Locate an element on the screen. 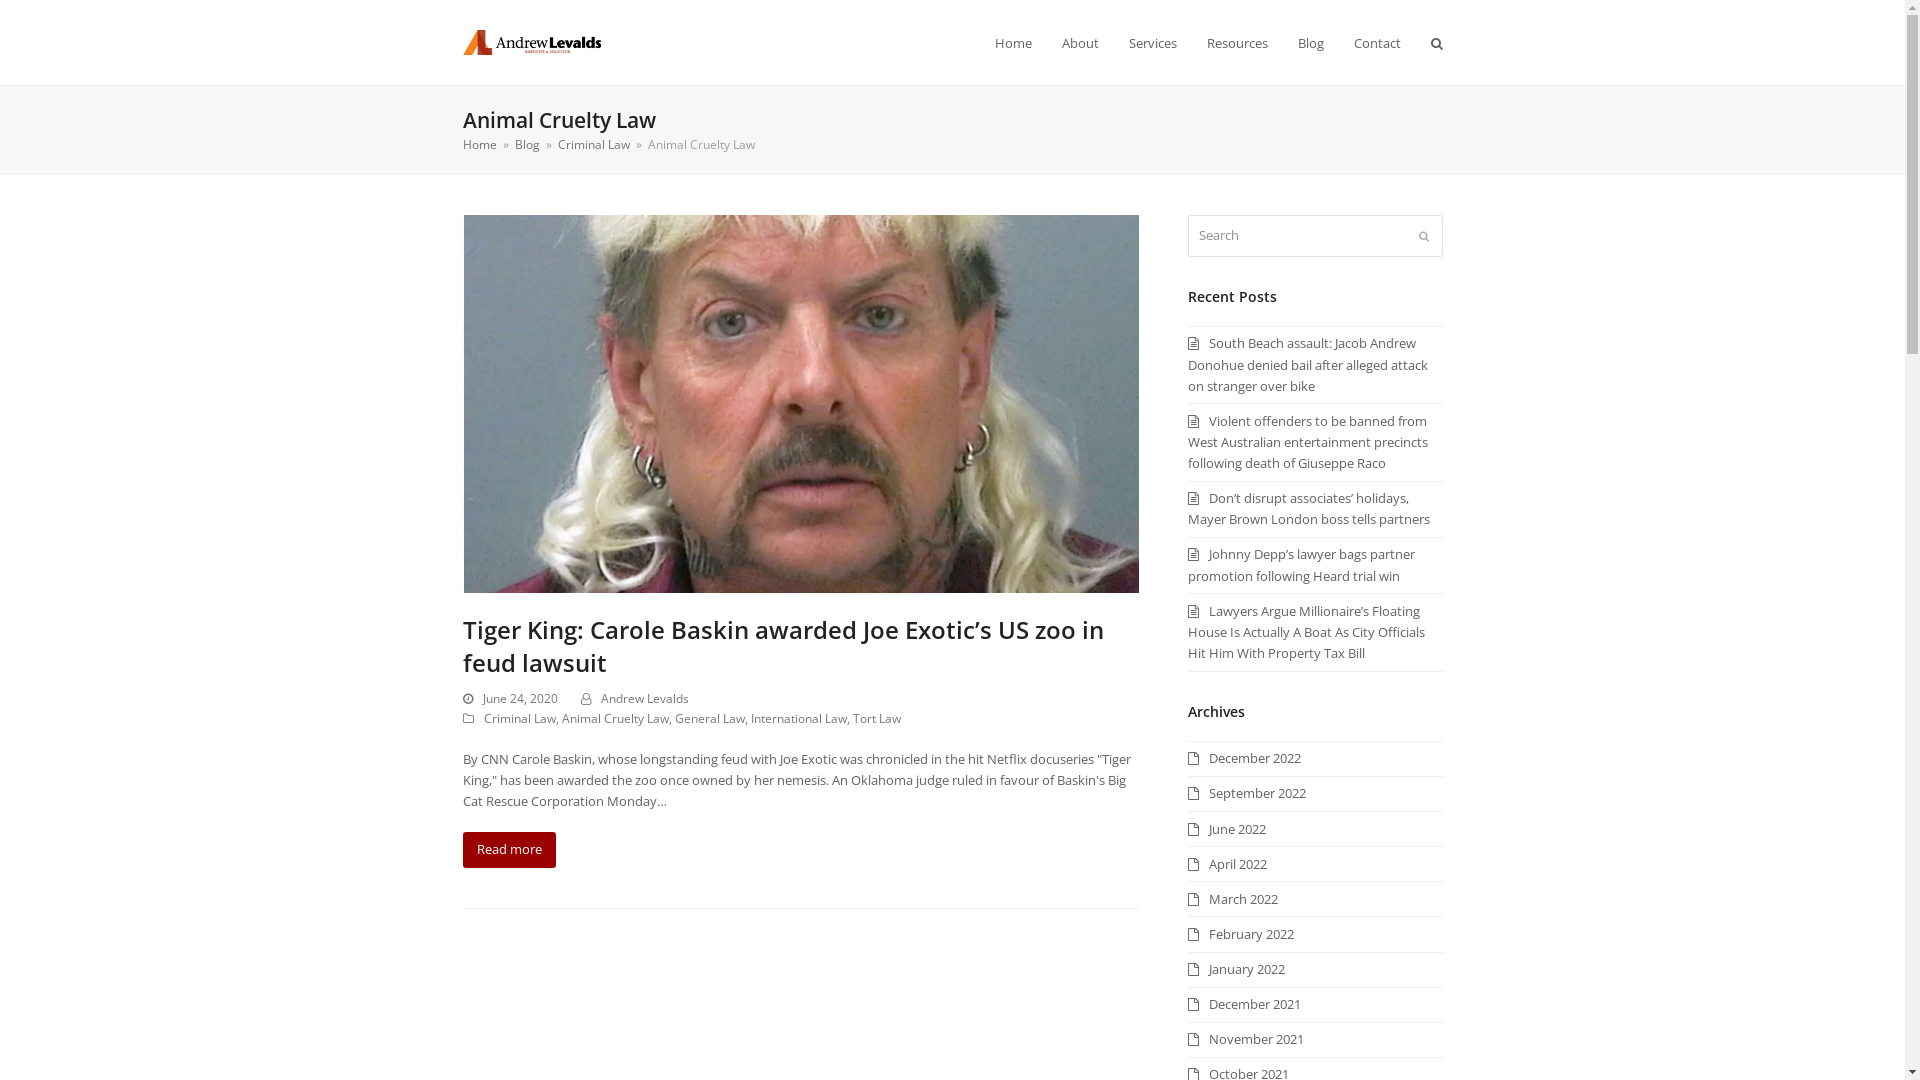  September 2022 is located at coordinates (1247, 793).